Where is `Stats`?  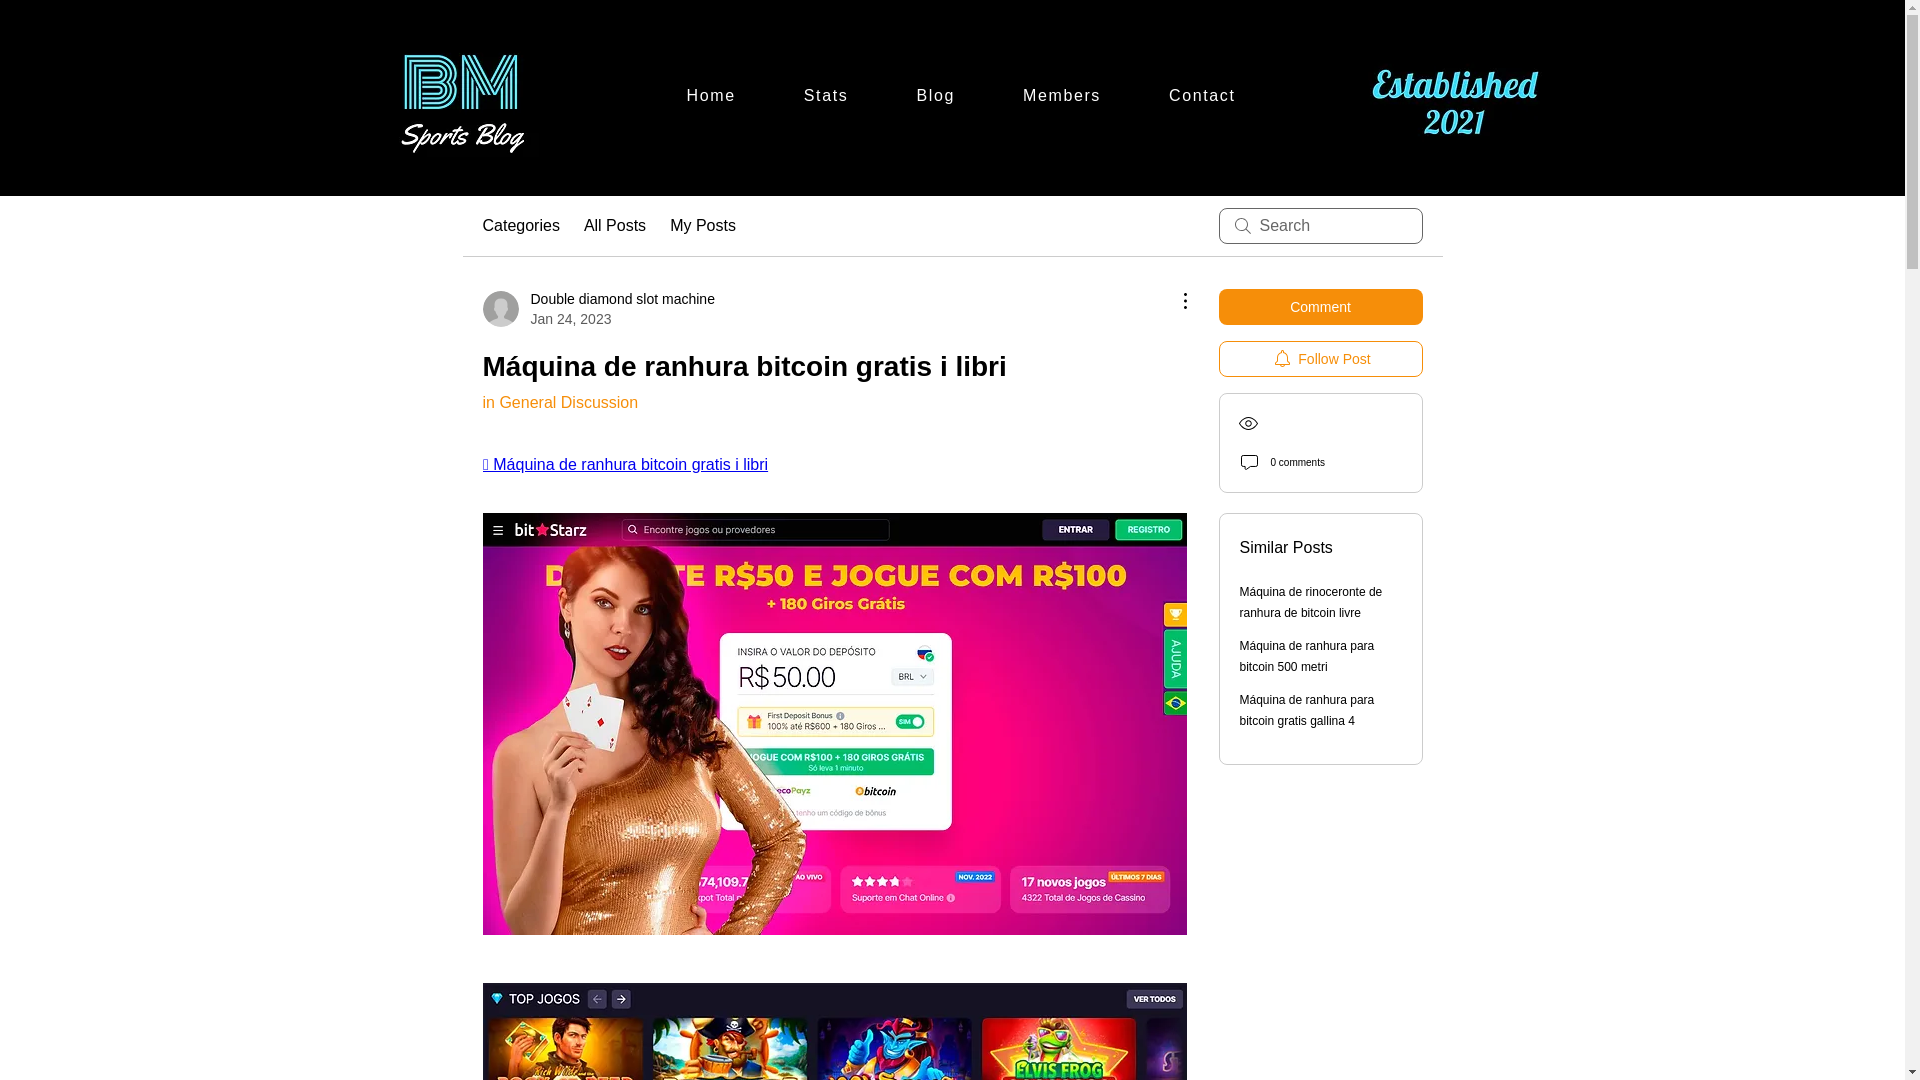
Stats is located at coordinates (934, 95).